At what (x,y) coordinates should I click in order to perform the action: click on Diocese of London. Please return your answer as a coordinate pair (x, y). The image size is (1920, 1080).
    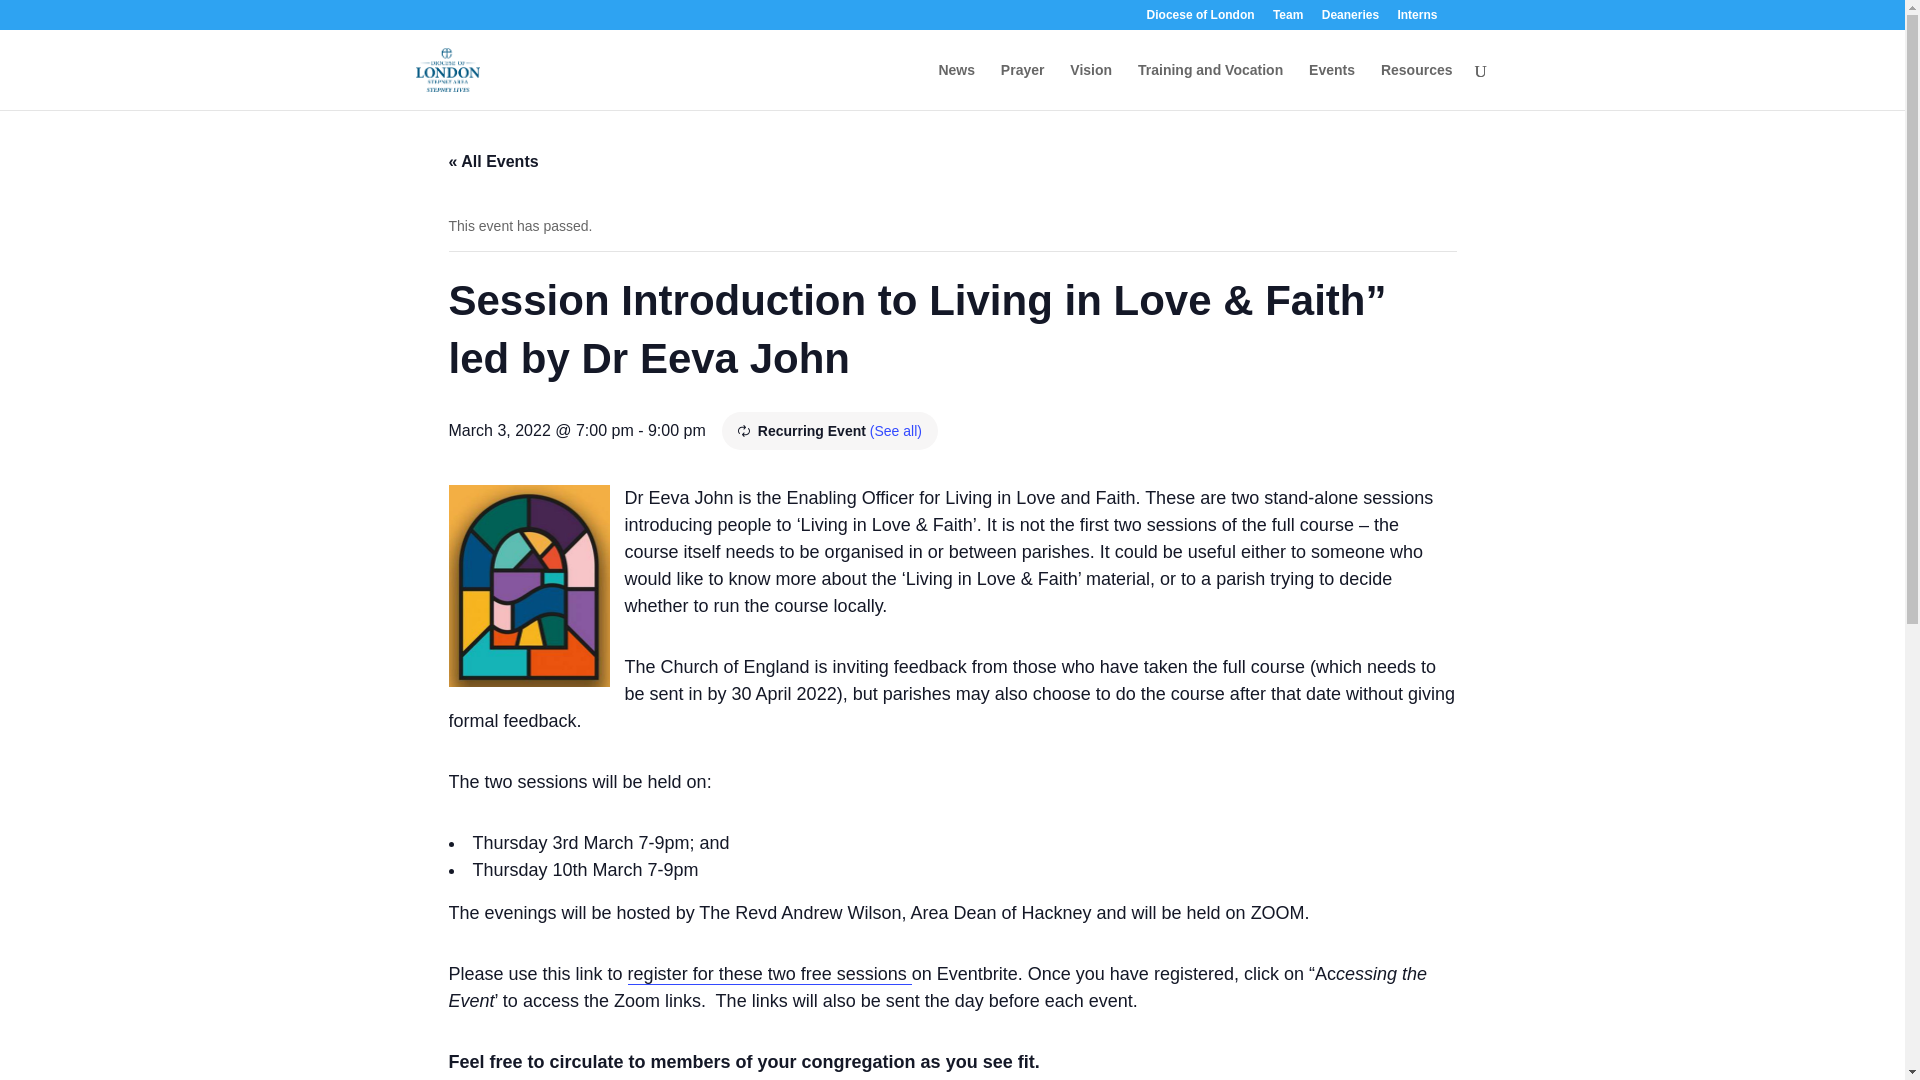
    Looking at the image, I should click on (1200, 19).